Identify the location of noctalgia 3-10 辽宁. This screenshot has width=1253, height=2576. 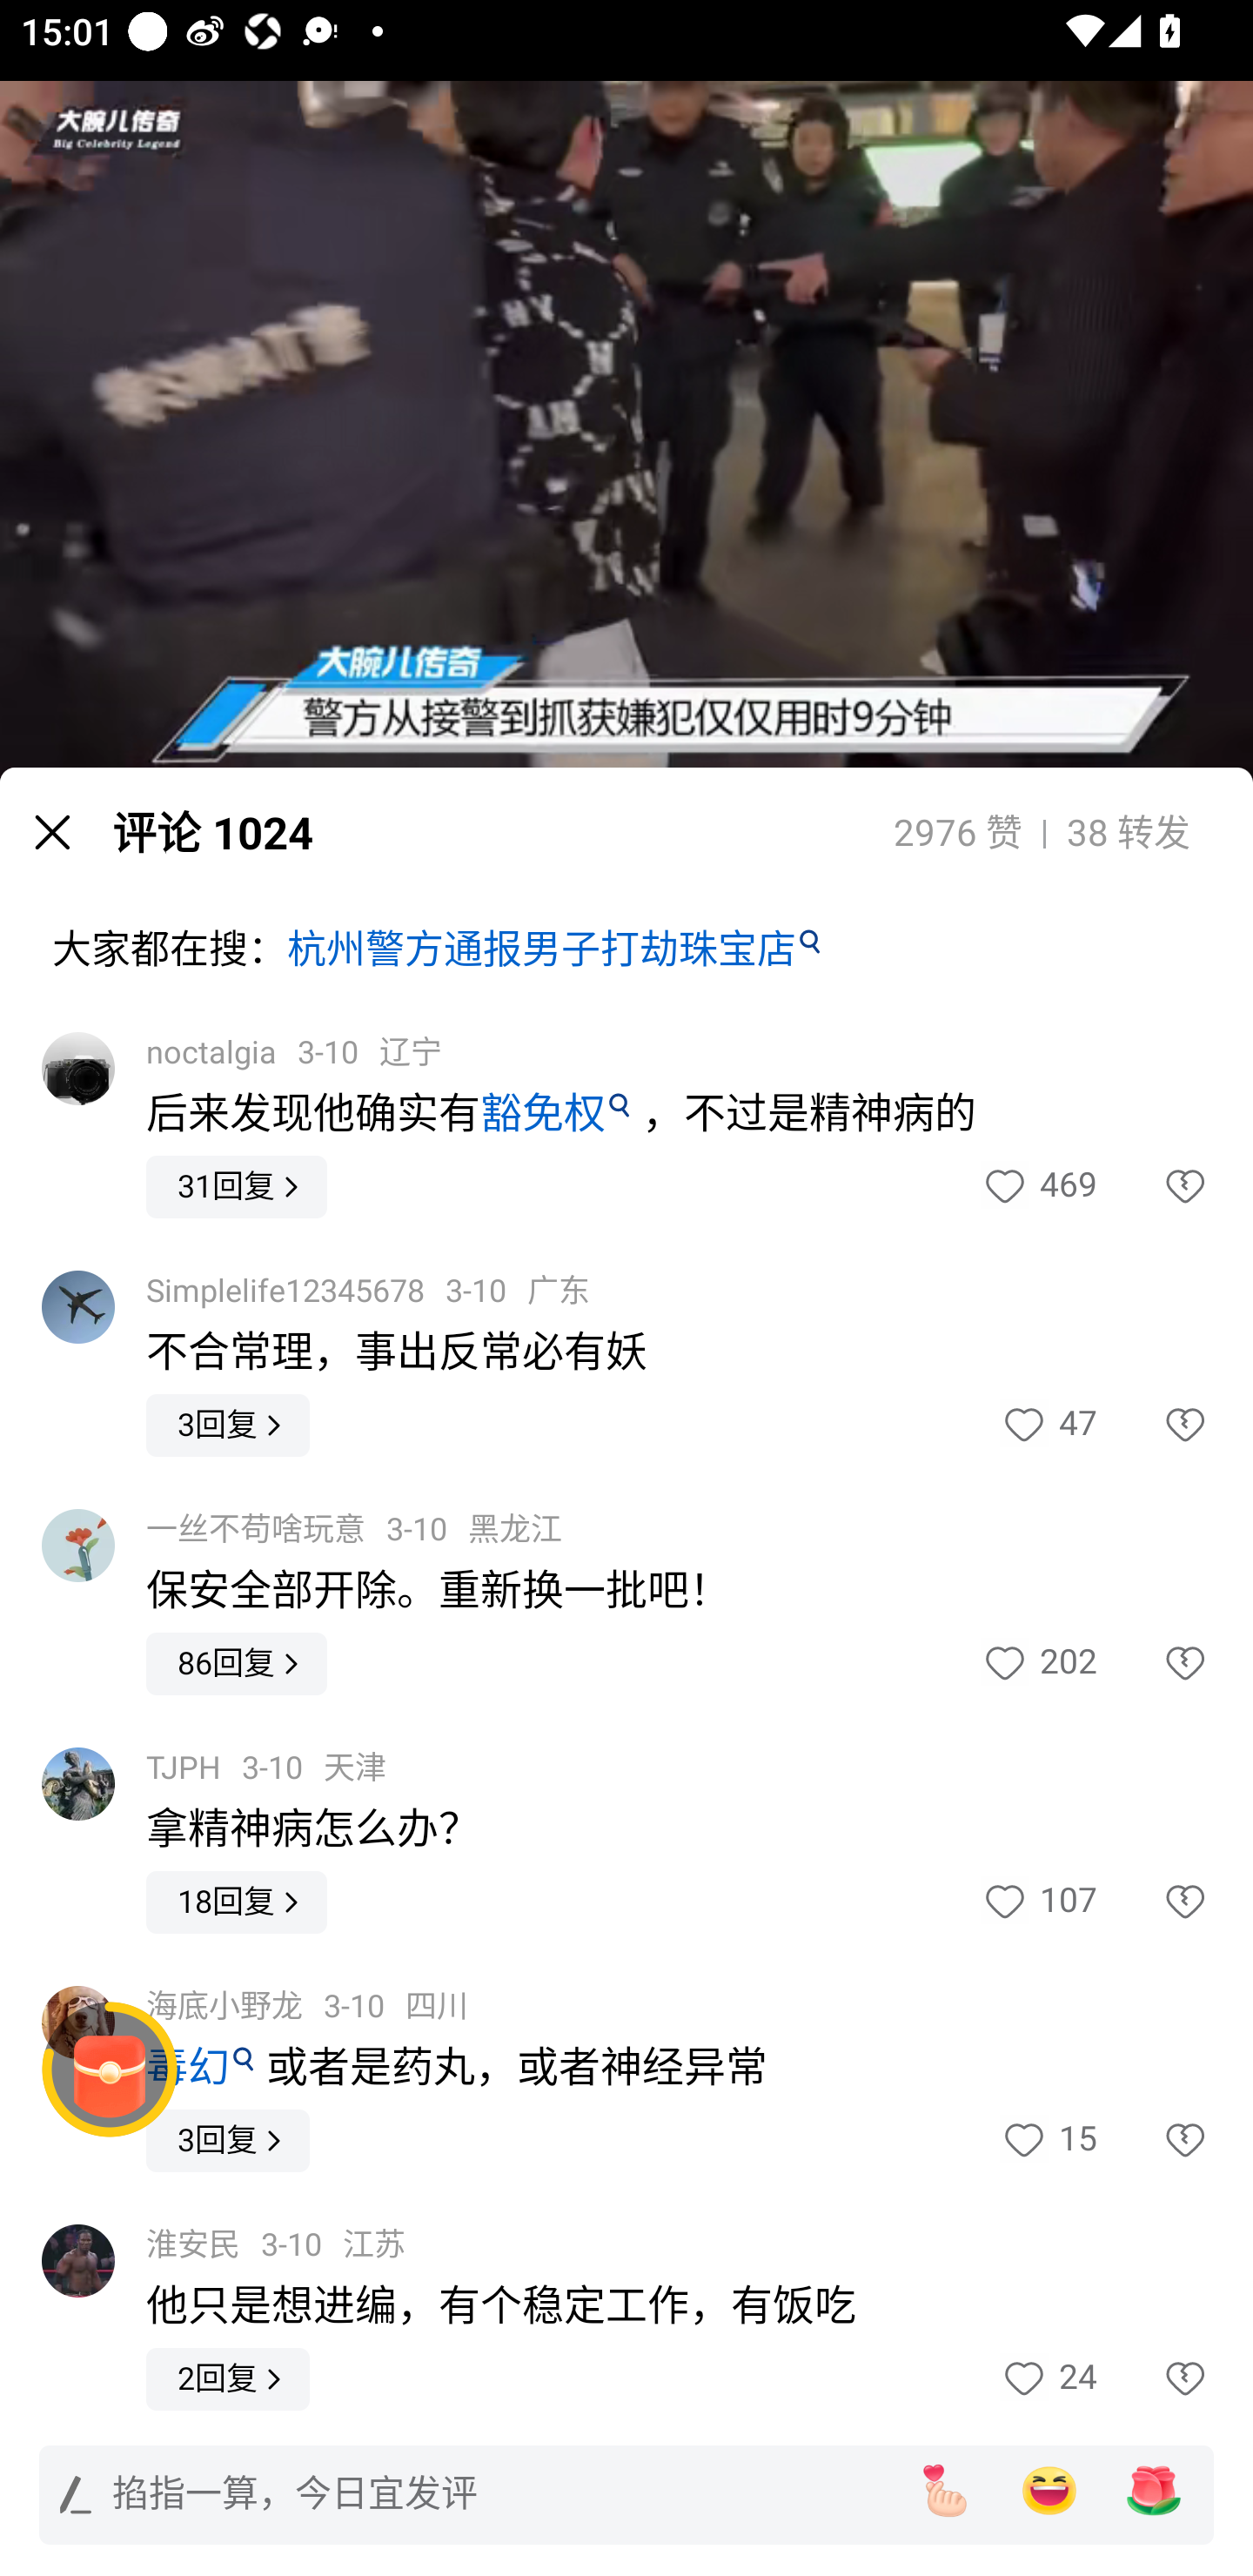
(294, 1053).